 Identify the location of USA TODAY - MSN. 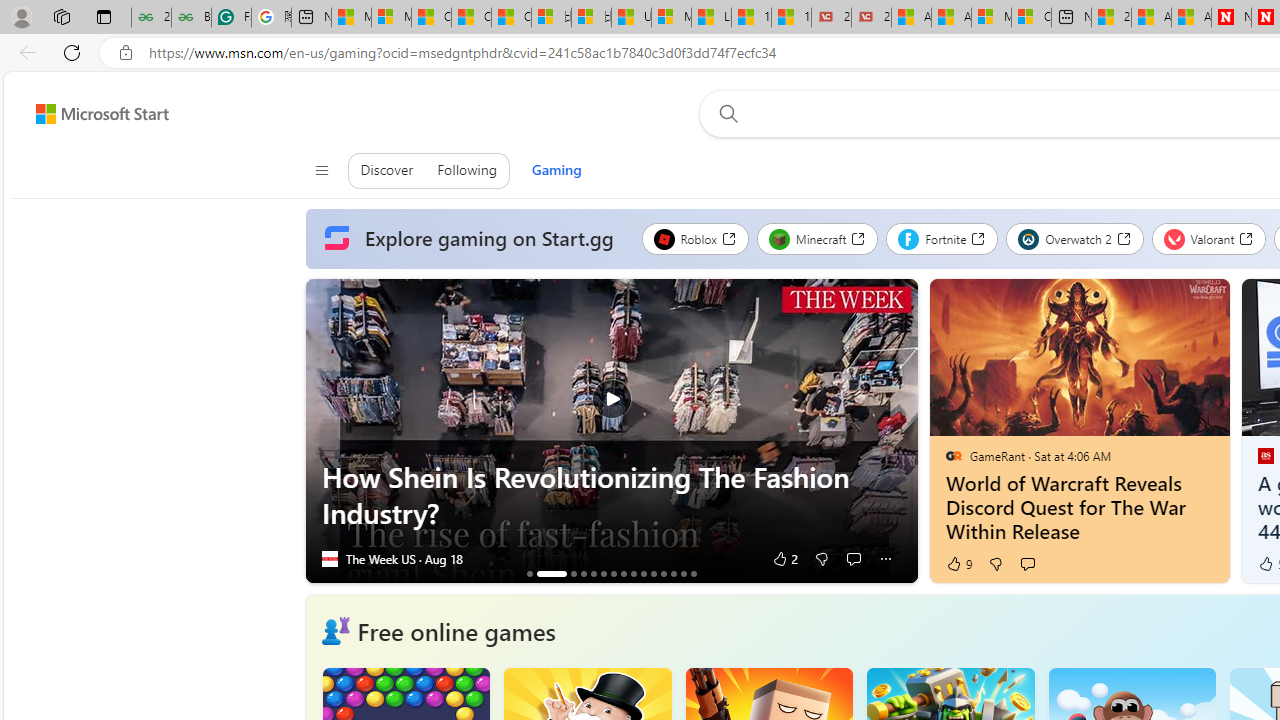
(631, 18).